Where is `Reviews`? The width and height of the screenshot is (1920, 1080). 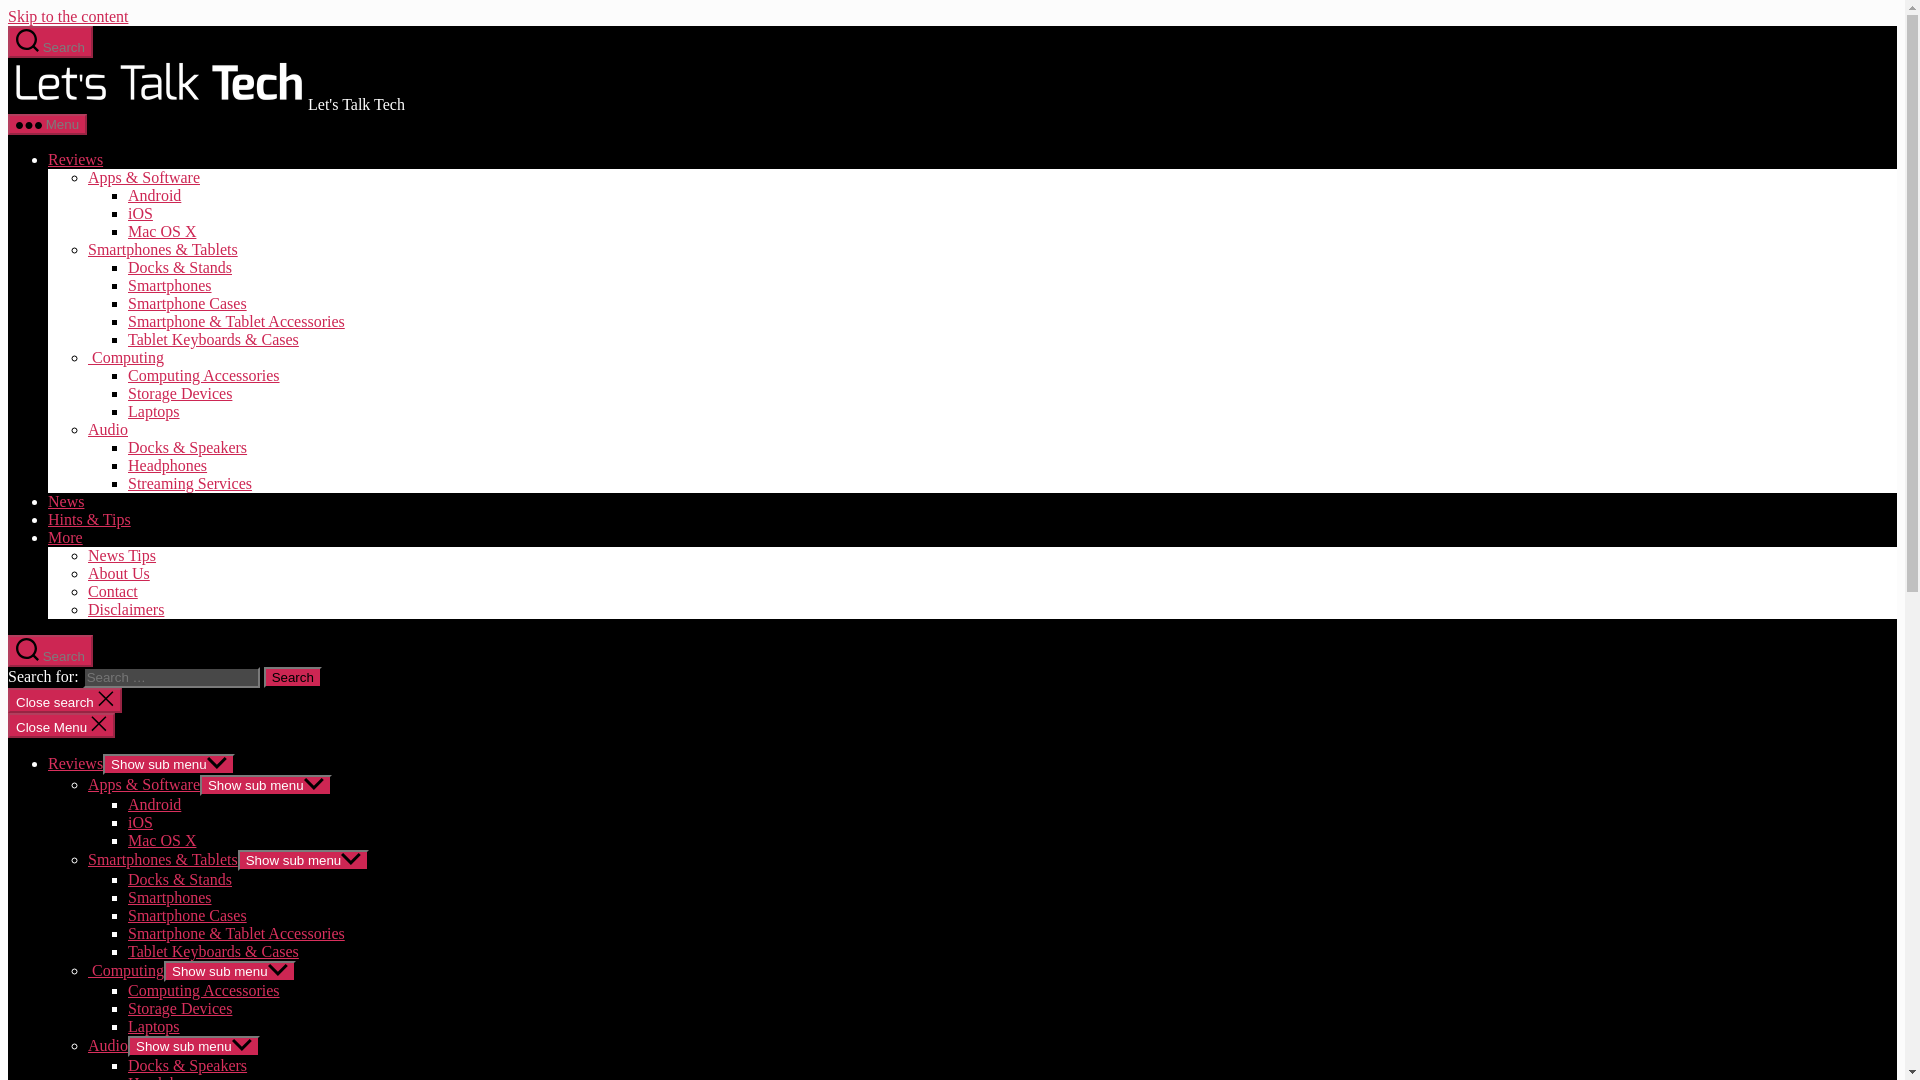 Reviews is located at coordinates (76, 160).